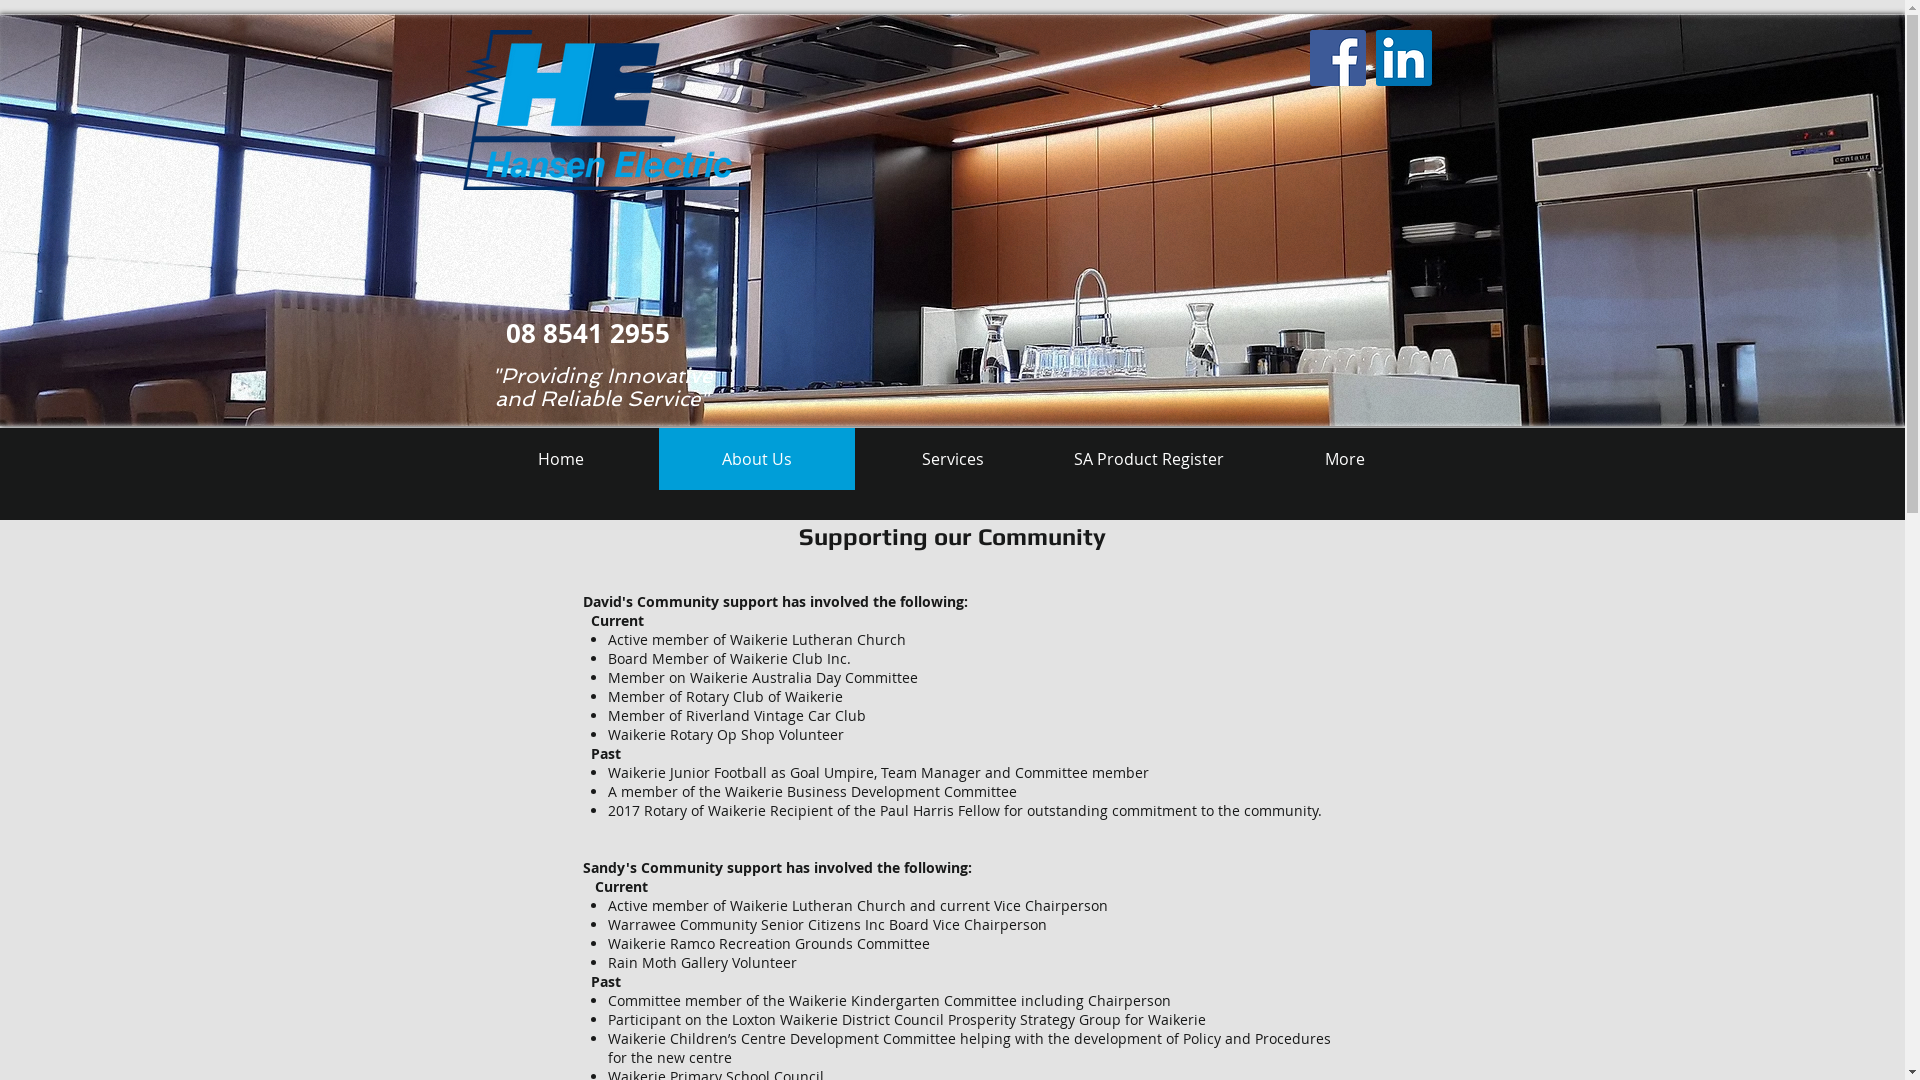 Image resolution: width=1920 pixels, height=1080 pixels. What do you see at coordinates (604, 110) in the screenshot?
I see `Hansen Electric_nobackground_MED.png` at bounding box center [604, 110].